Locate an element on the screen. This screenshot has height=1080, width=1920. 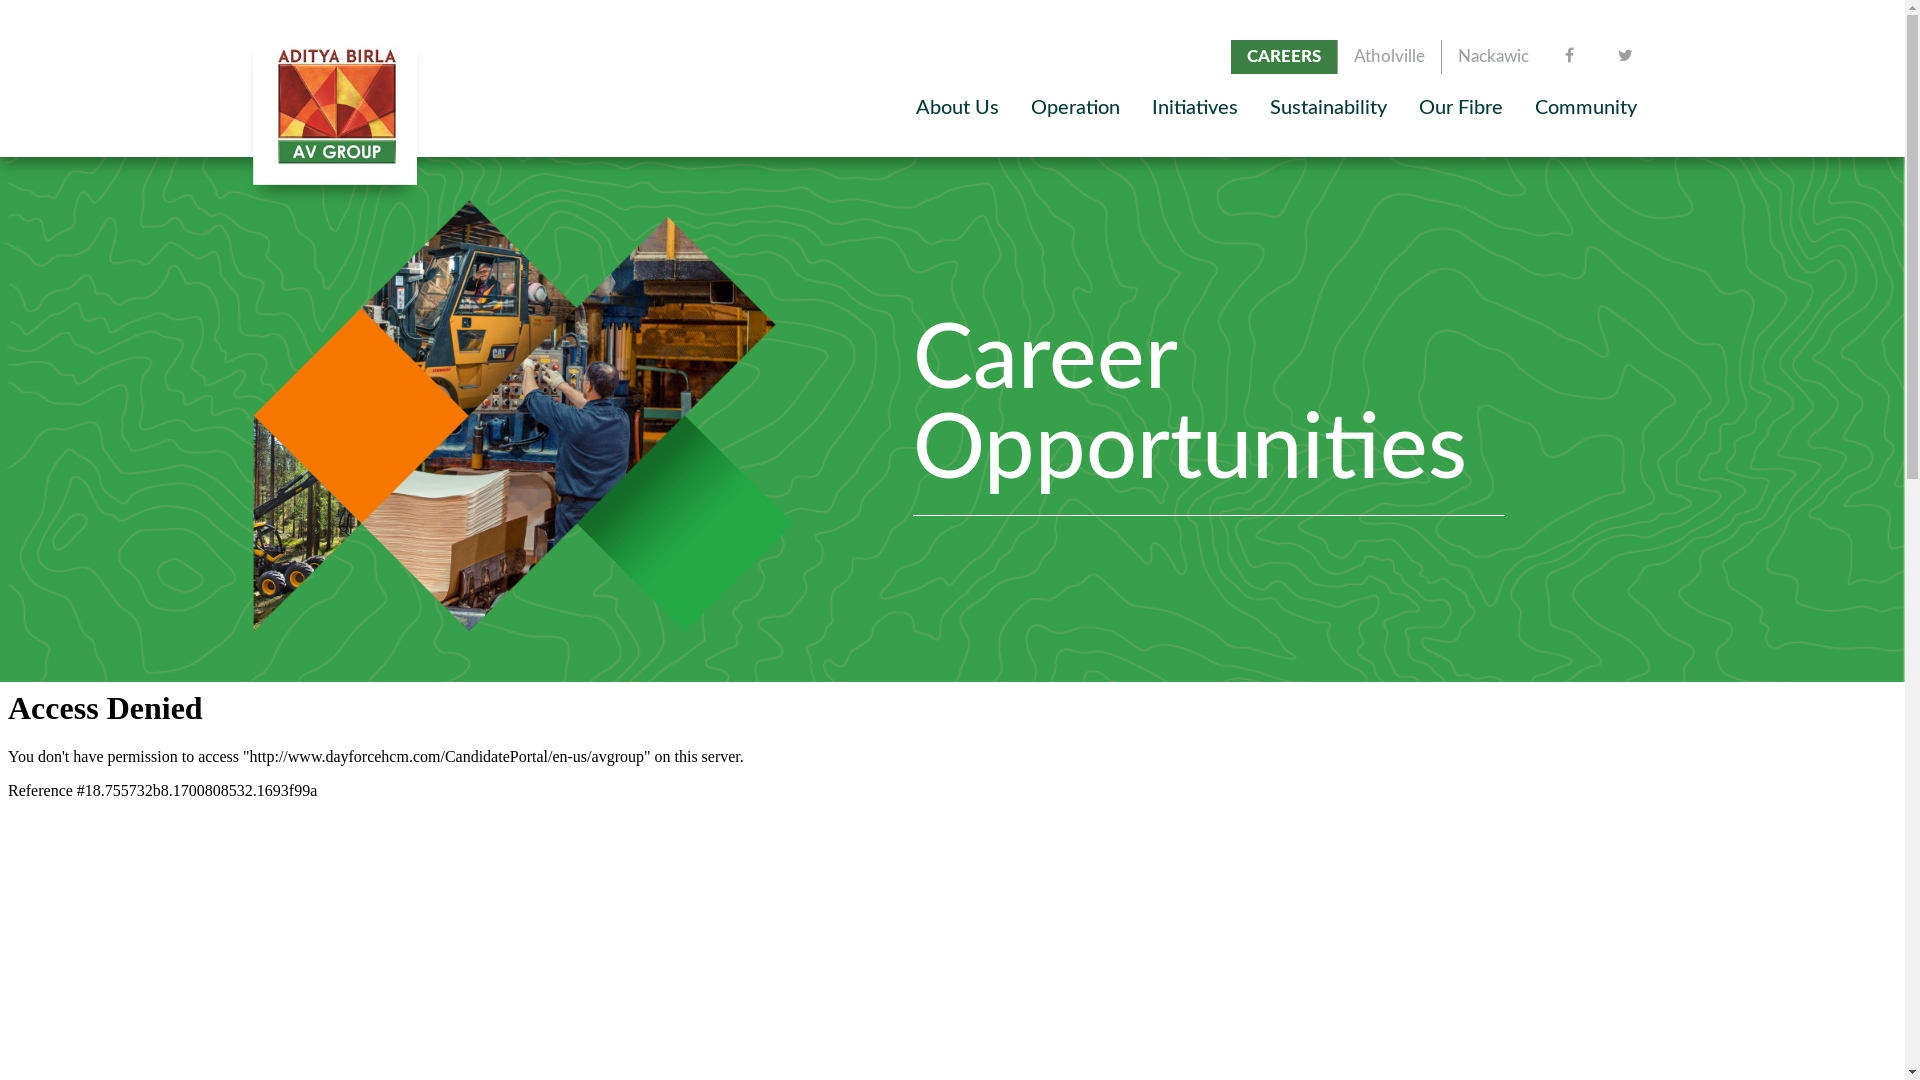
Our Fibre is located at coordinates (1460, 108).